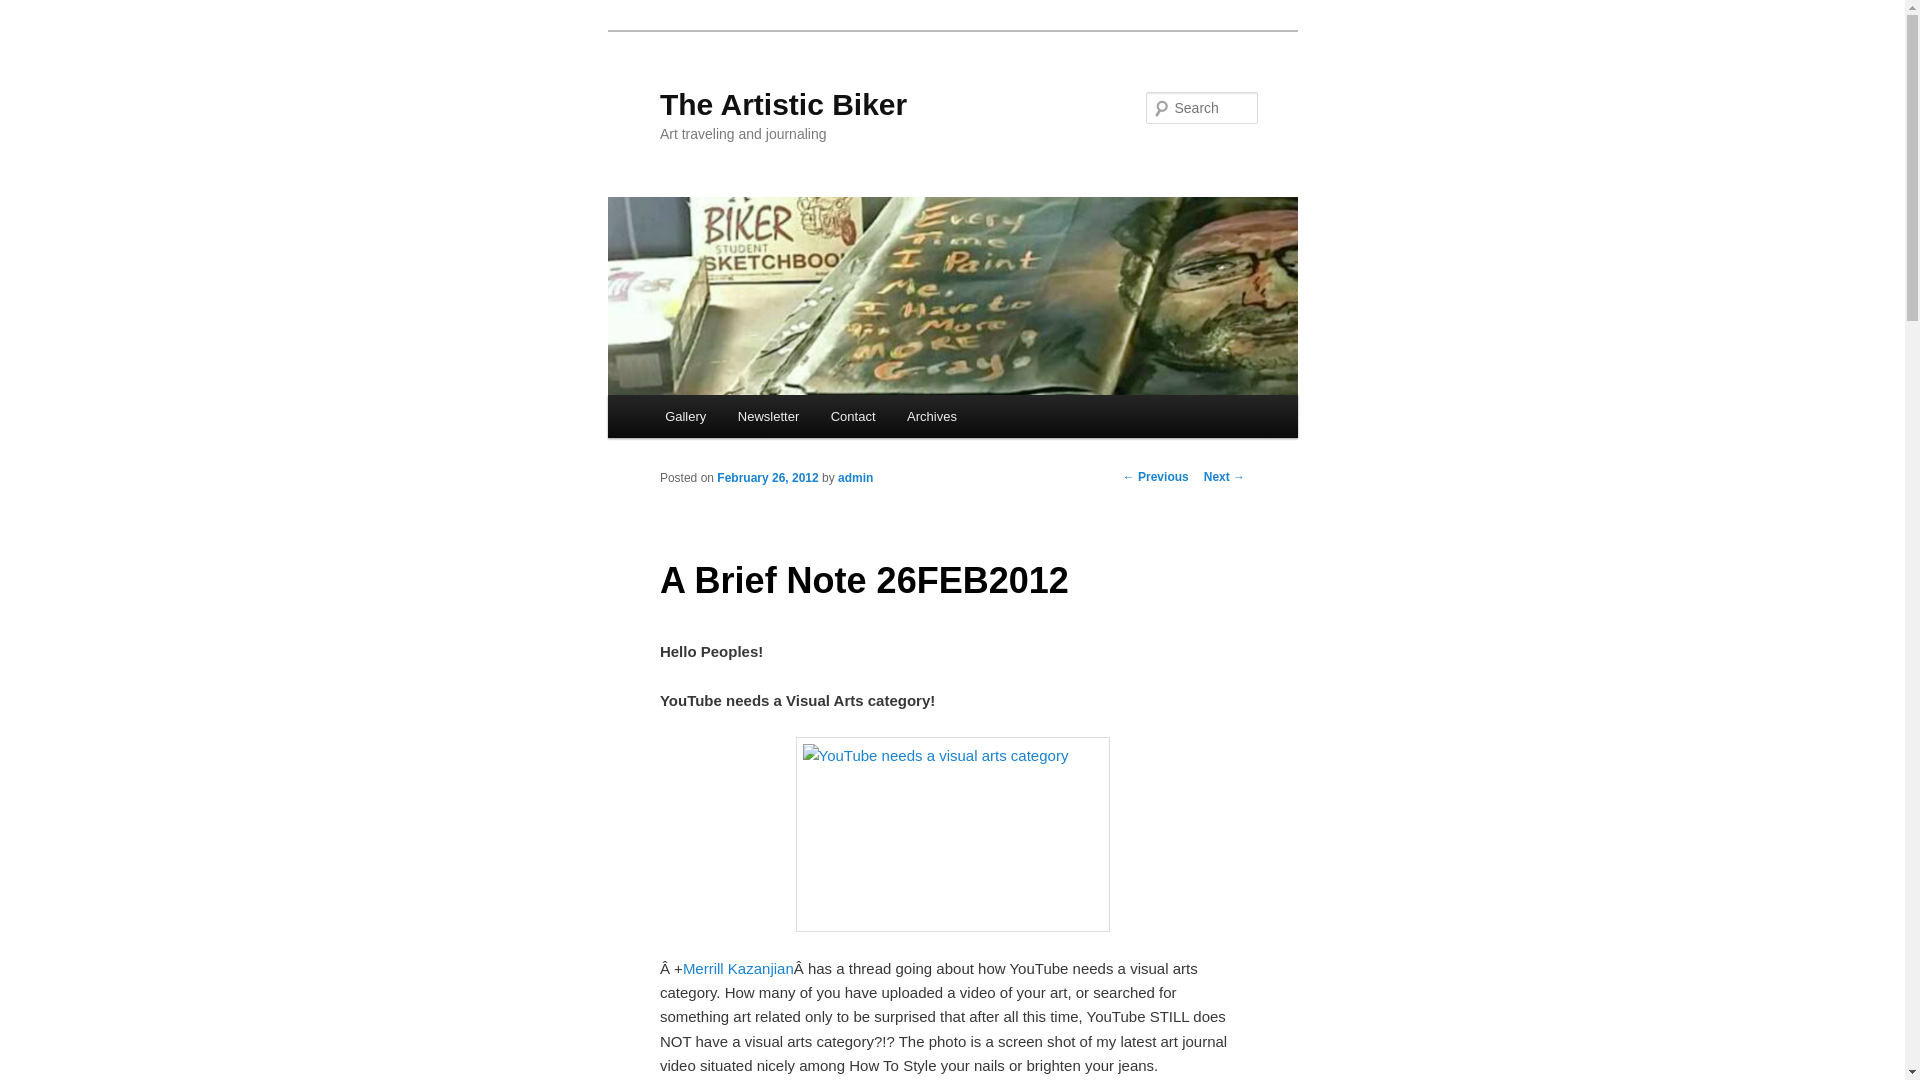 This screenshot has height=1080, width=1920. I want to click on Contact, so click(852, 416).